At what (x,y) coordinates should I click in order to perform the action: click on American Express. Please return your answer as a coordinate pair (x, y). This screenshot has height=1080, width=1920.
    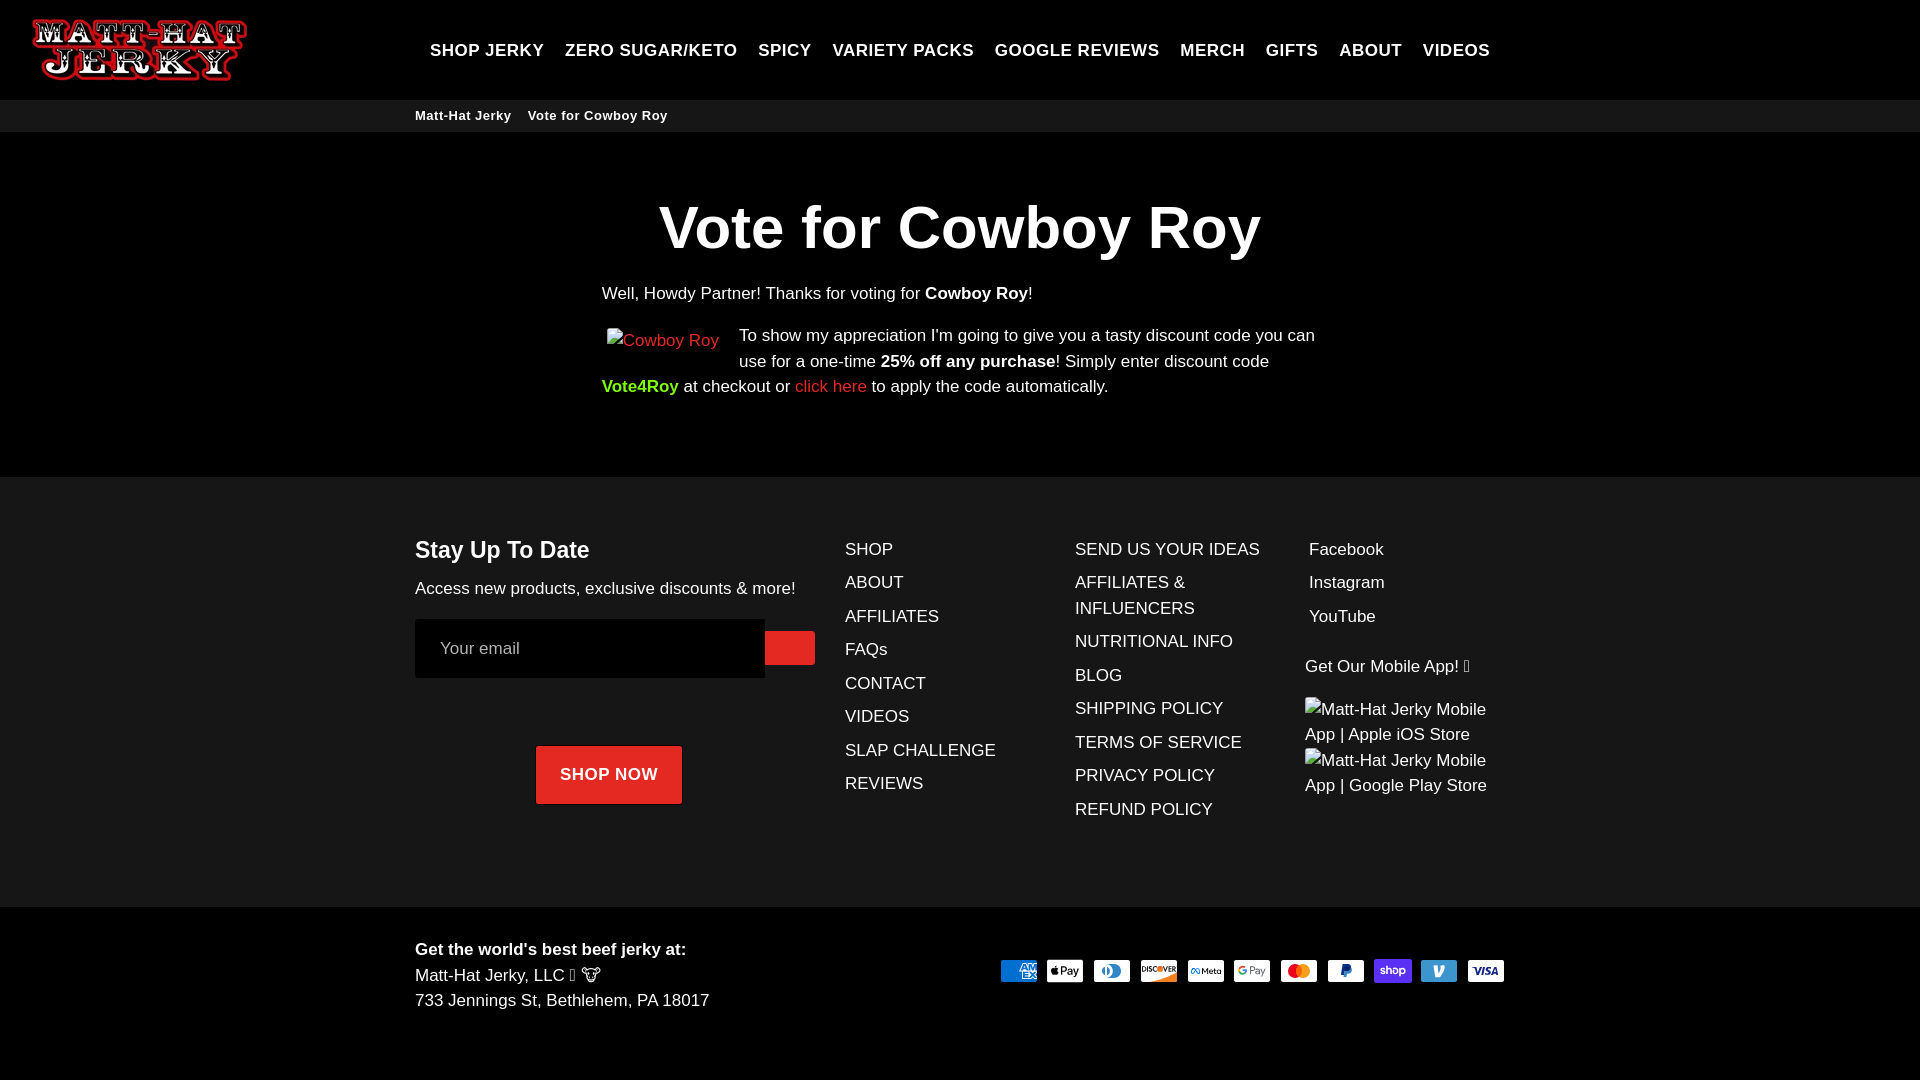
    Looking at the image, I should click on (1019, 970).